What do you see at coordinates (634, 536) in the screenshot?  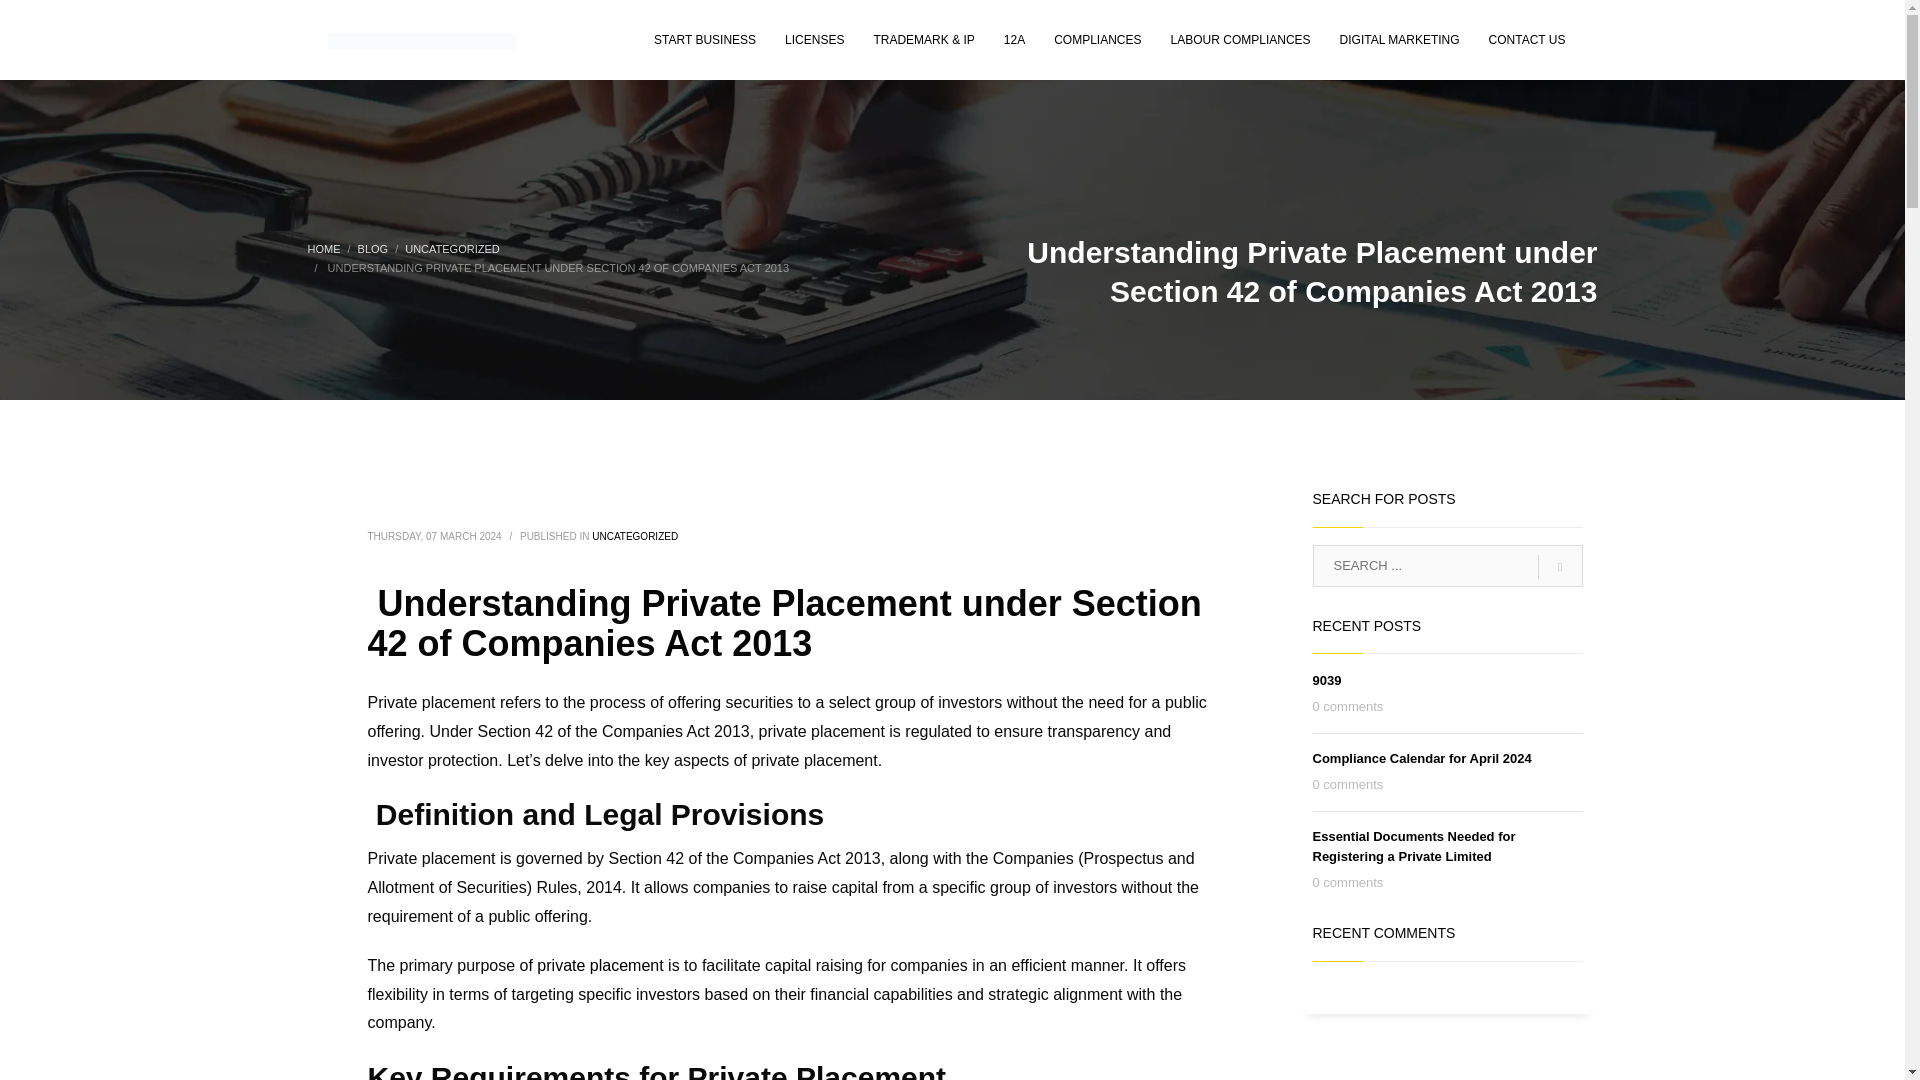 I see `UNCATEGORIZED` at bounding box center [634, 536].